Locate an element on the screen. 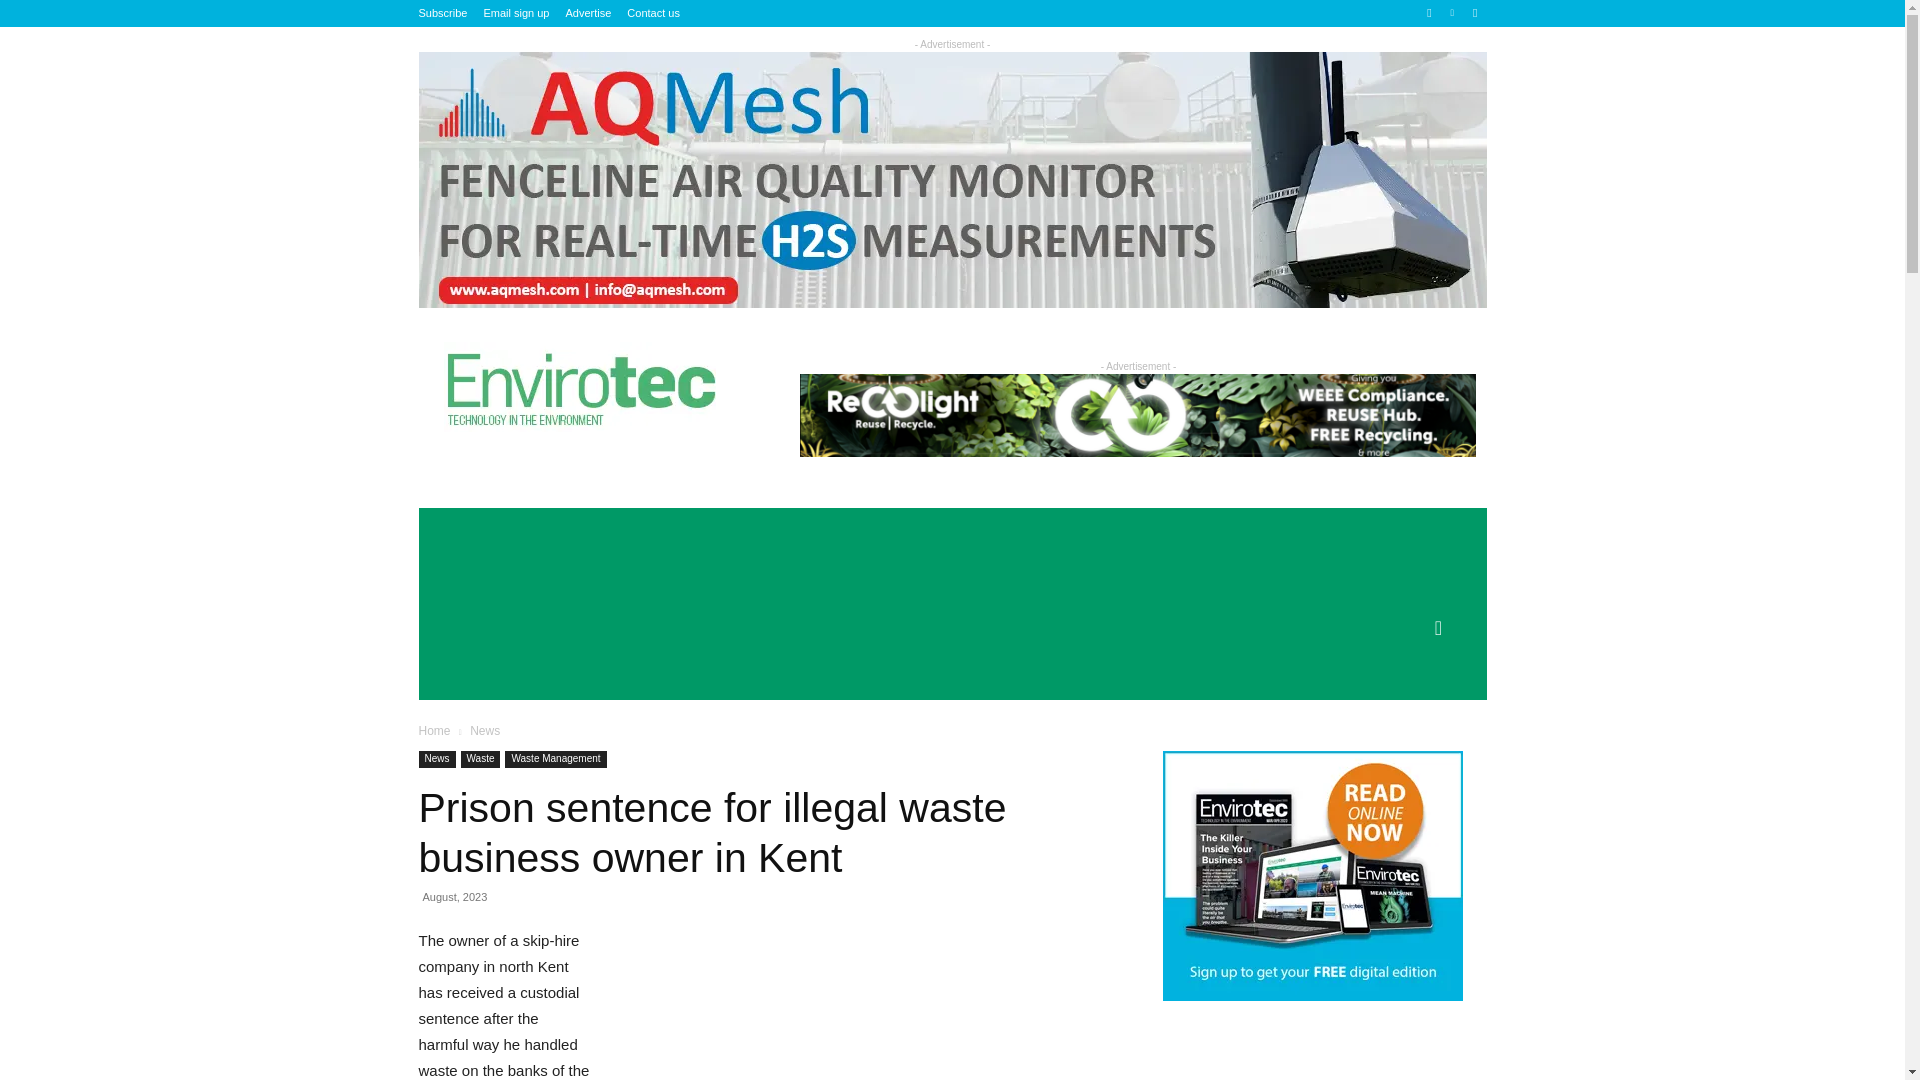 This screenshot has width=1920, height=1080. Linkedin is located at coordinates (1452, 13).